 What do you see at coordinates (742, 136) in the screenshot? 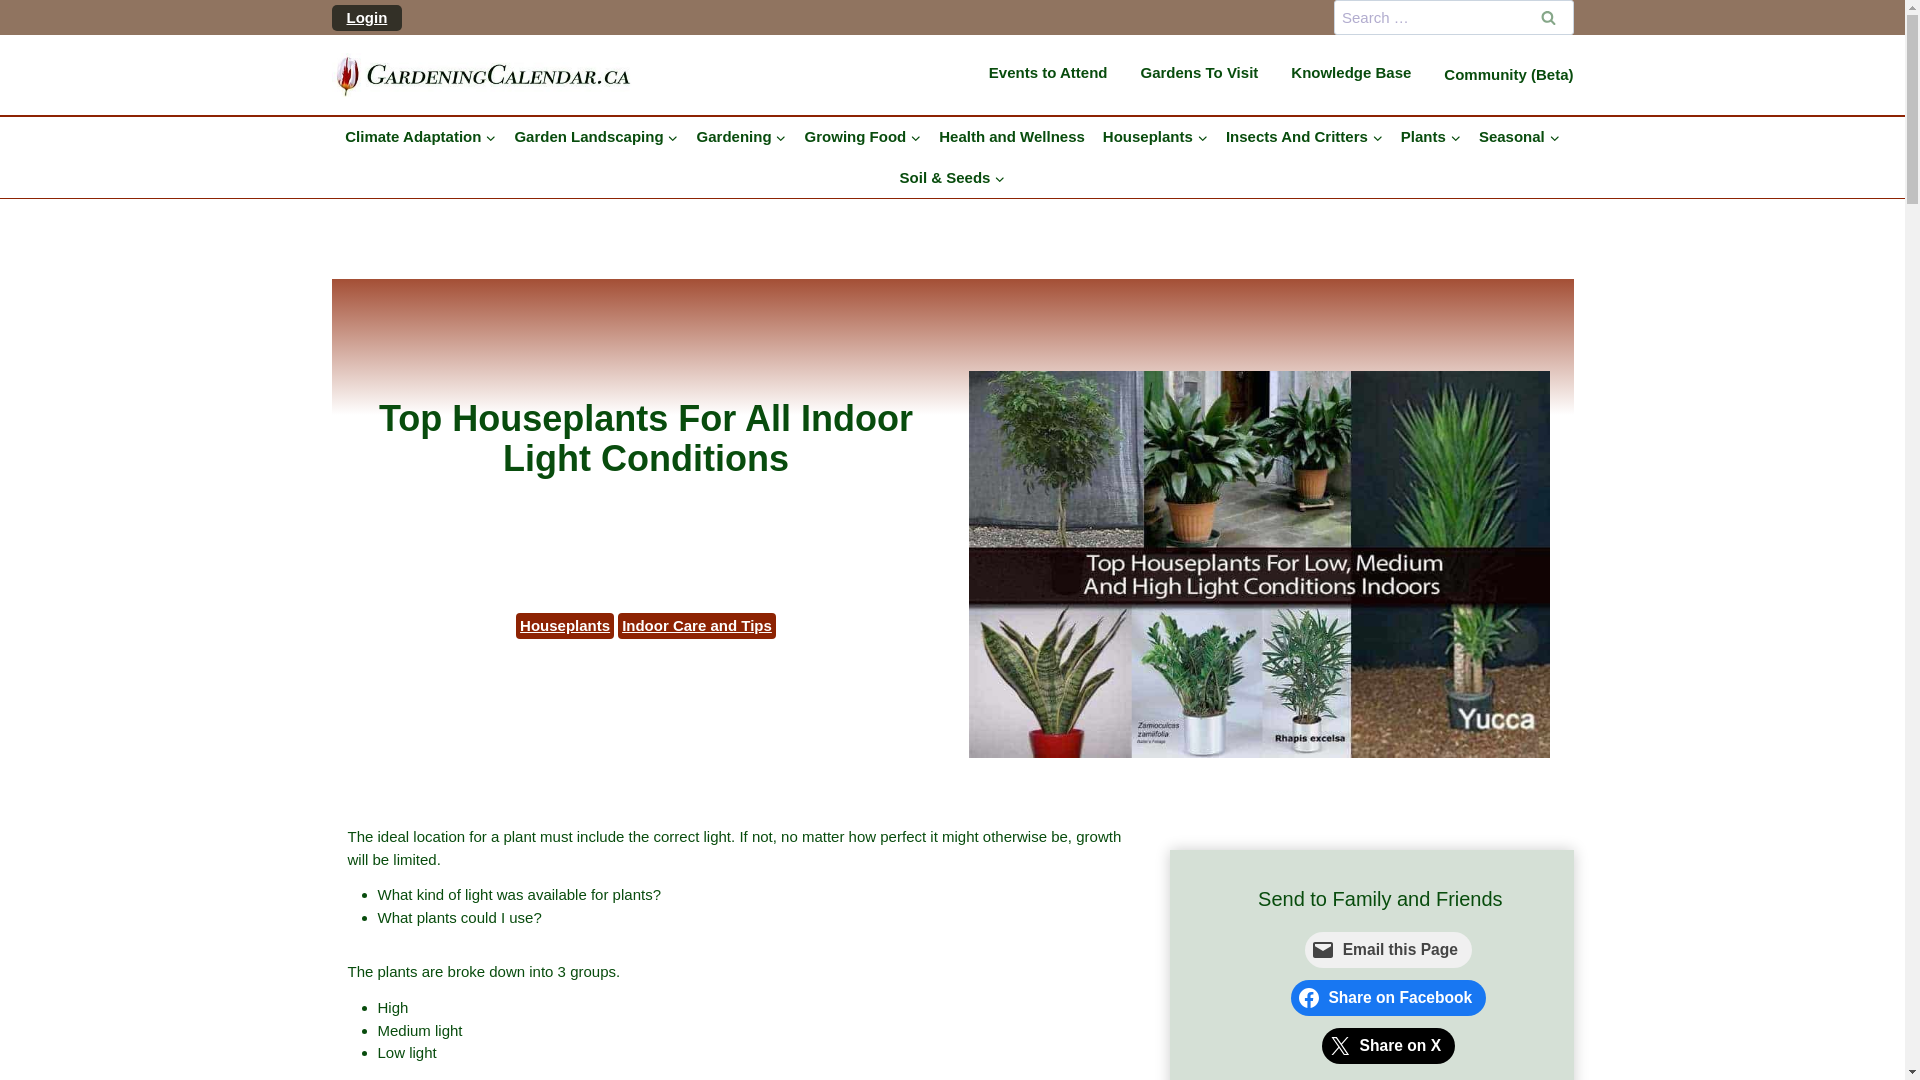
I see `Gardening` at bounding box center [742, 136].